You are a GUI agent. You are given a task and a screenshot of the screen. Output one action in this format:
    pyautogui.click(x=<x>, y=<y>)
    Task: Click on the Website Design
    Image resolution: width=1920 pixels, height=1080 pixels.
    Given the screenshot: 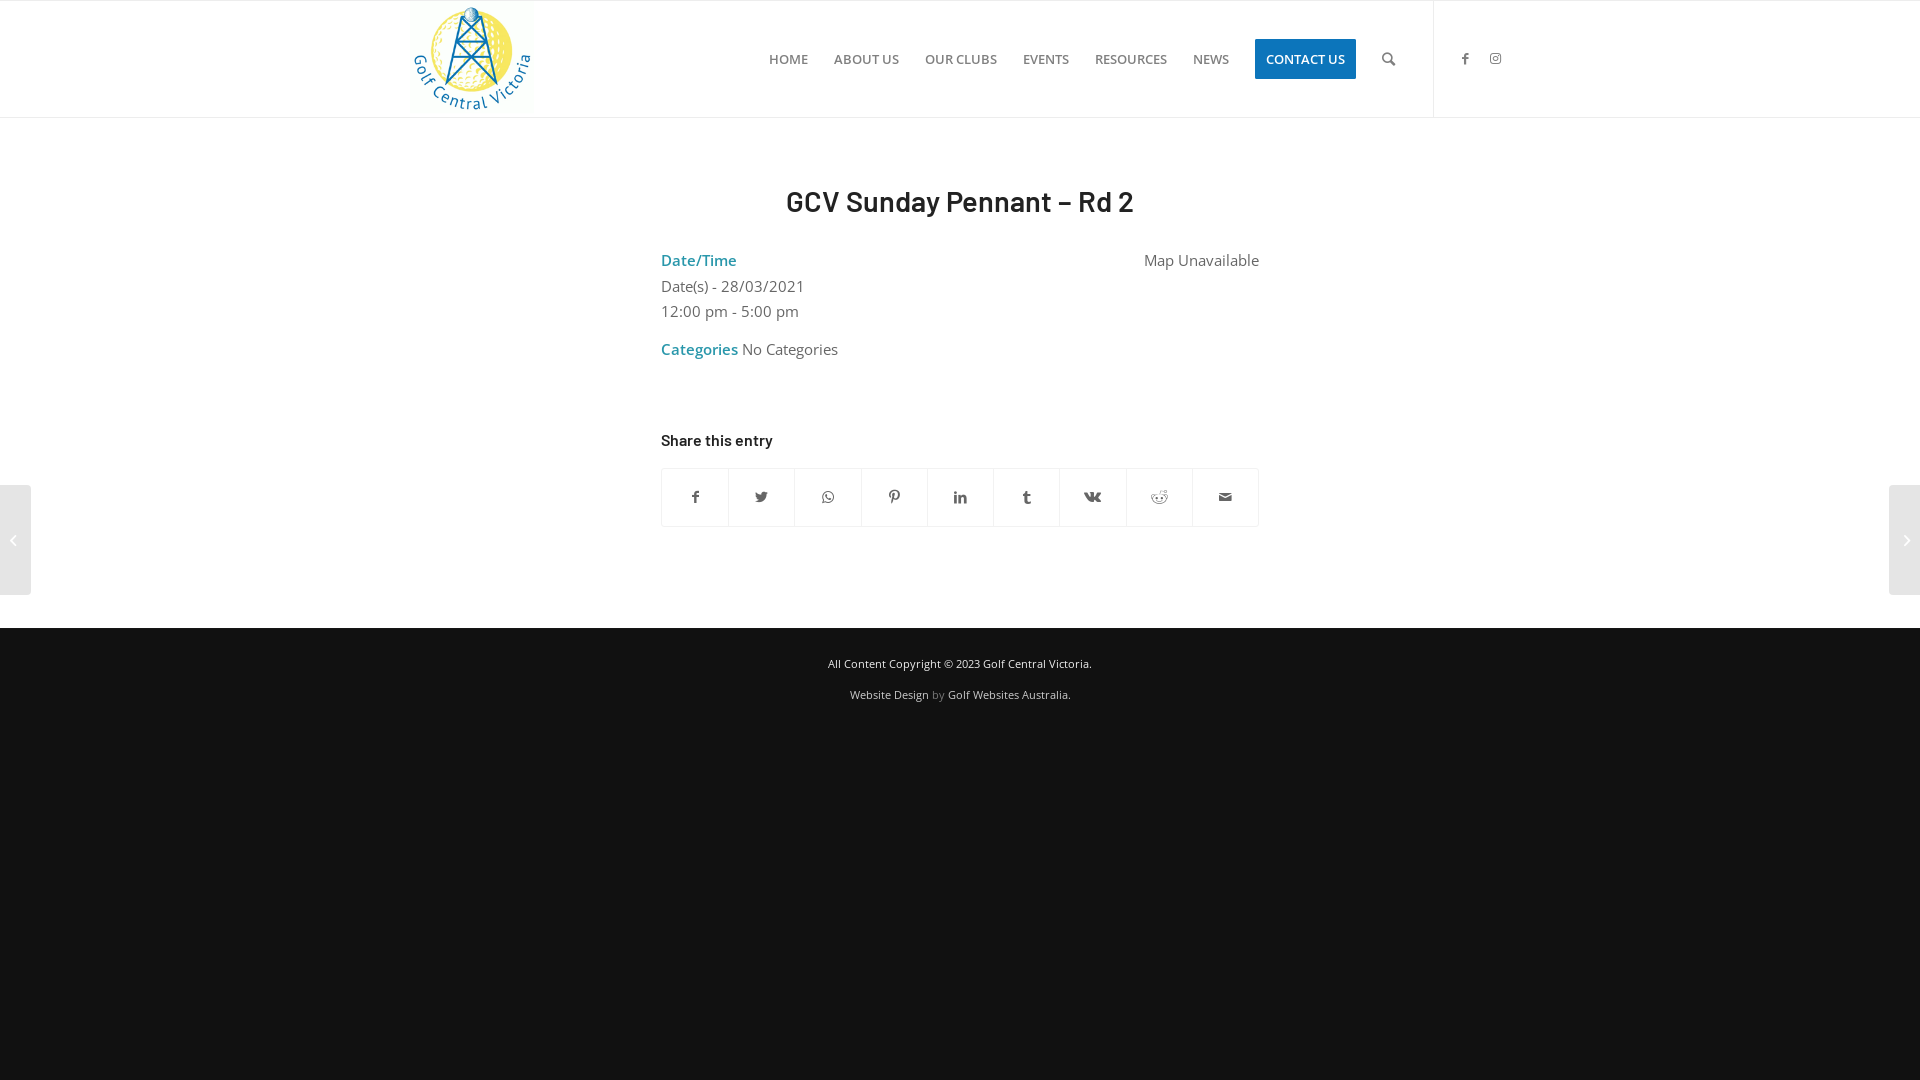 What is the action you would take?
    pyautogui.click(x=890, y=694)
    